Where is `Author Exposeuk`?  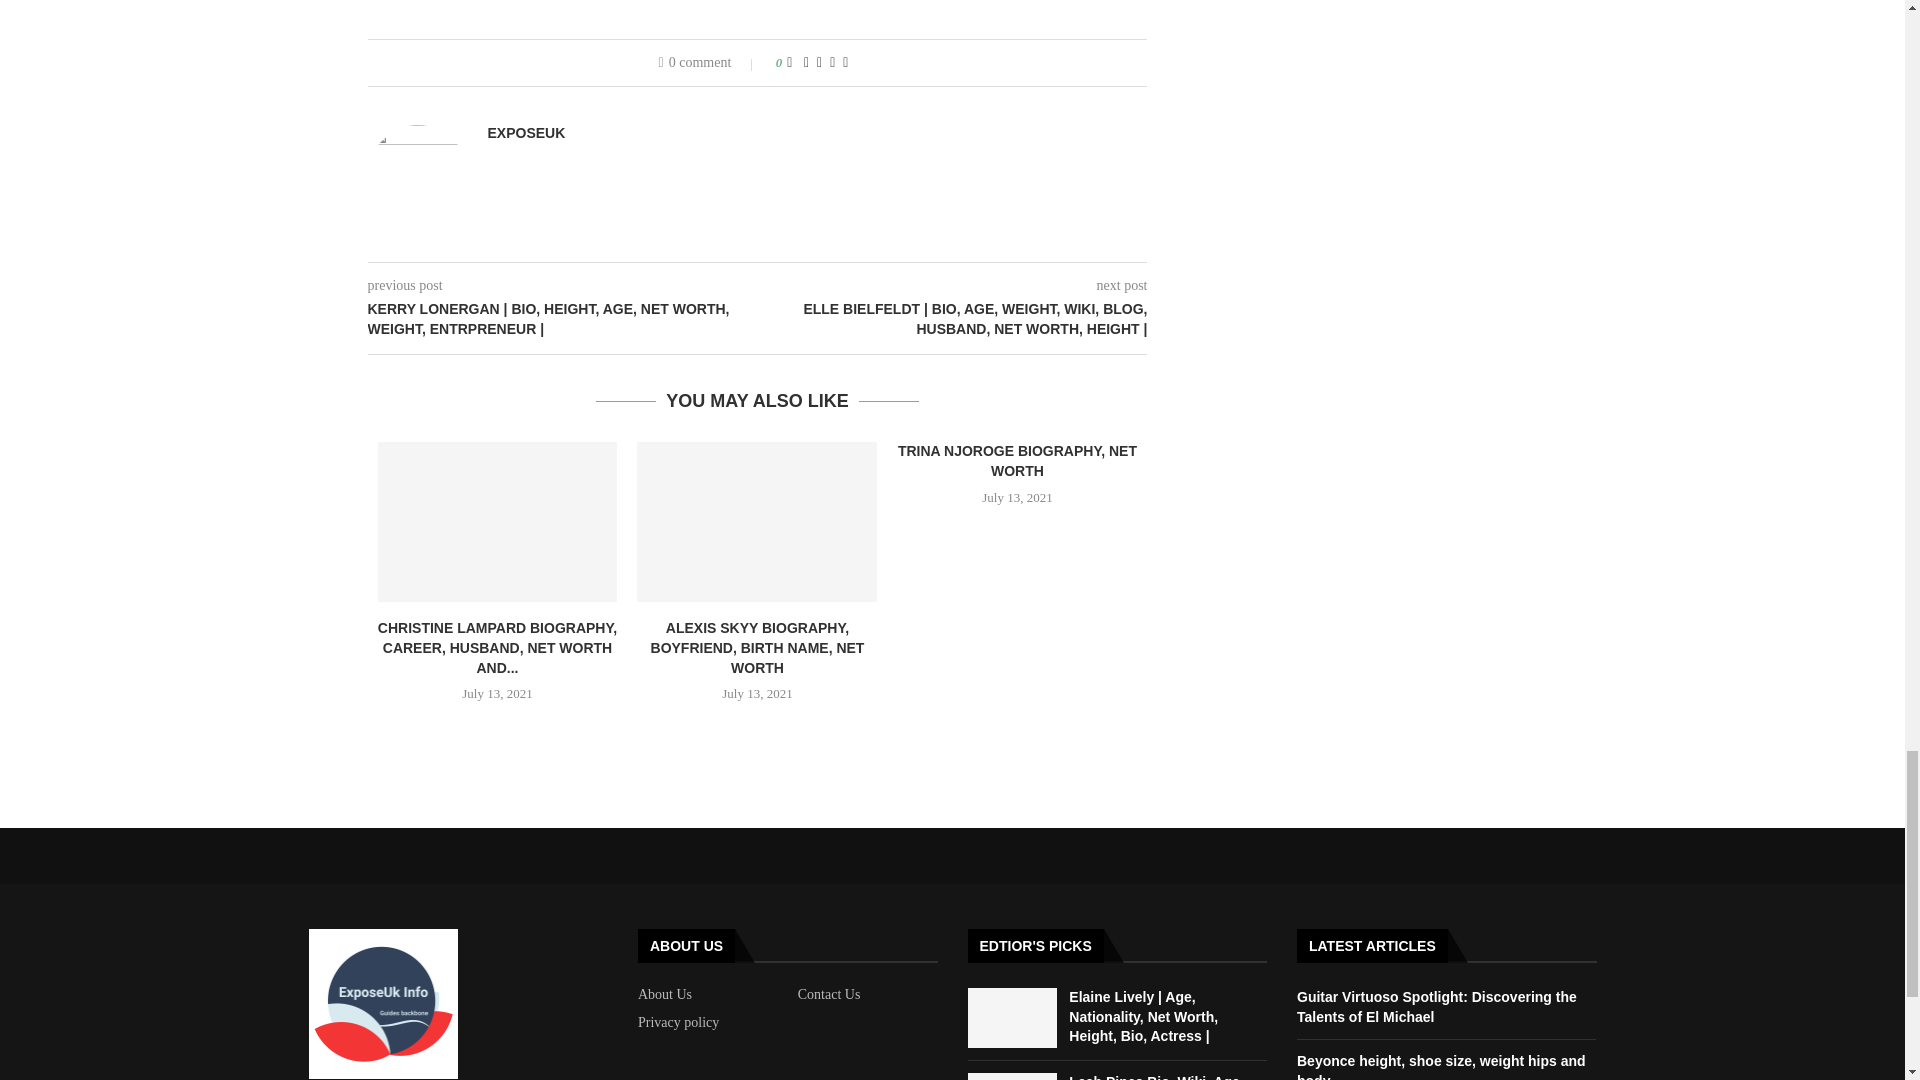
Author Exposeuk is located at coordinates (526, 133).